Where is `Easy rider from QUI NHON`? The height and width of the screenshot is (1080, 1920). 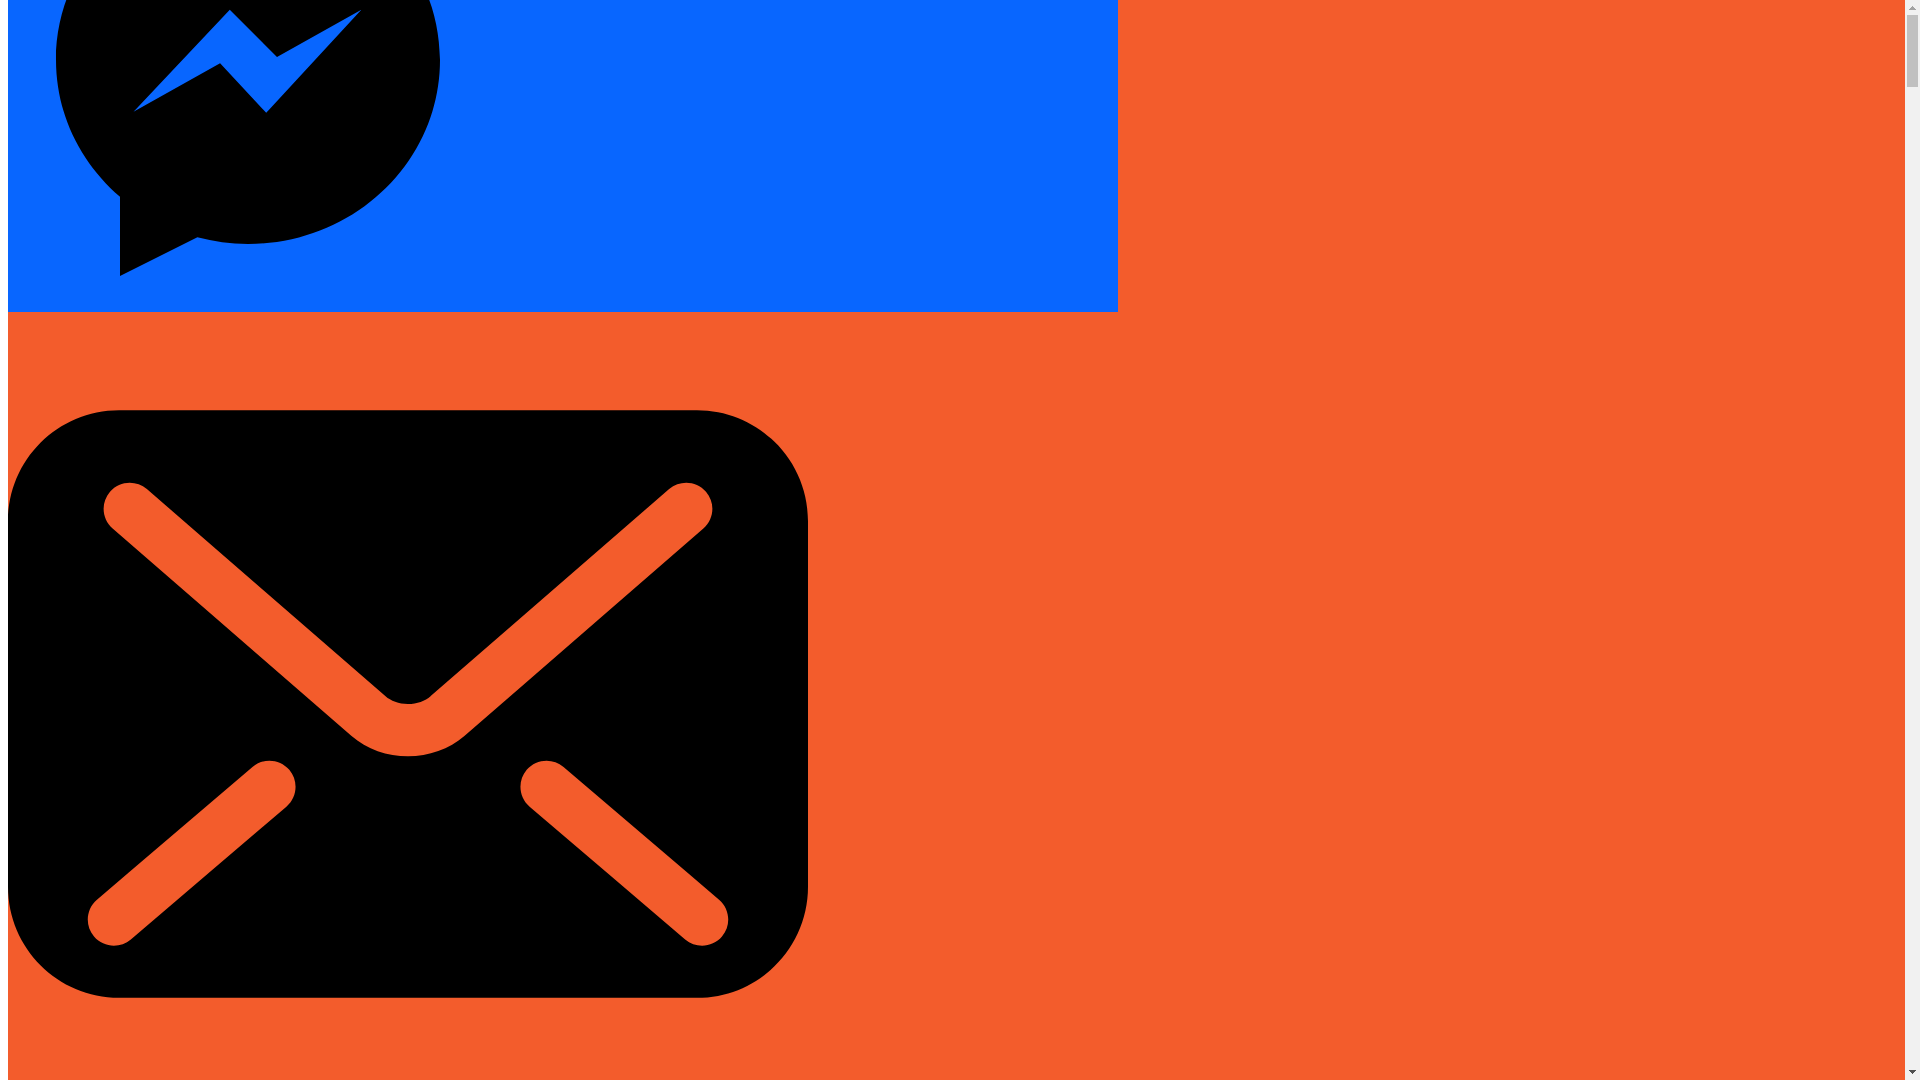 Easy rider from QUI NHON is located at coordinates (184, 702).